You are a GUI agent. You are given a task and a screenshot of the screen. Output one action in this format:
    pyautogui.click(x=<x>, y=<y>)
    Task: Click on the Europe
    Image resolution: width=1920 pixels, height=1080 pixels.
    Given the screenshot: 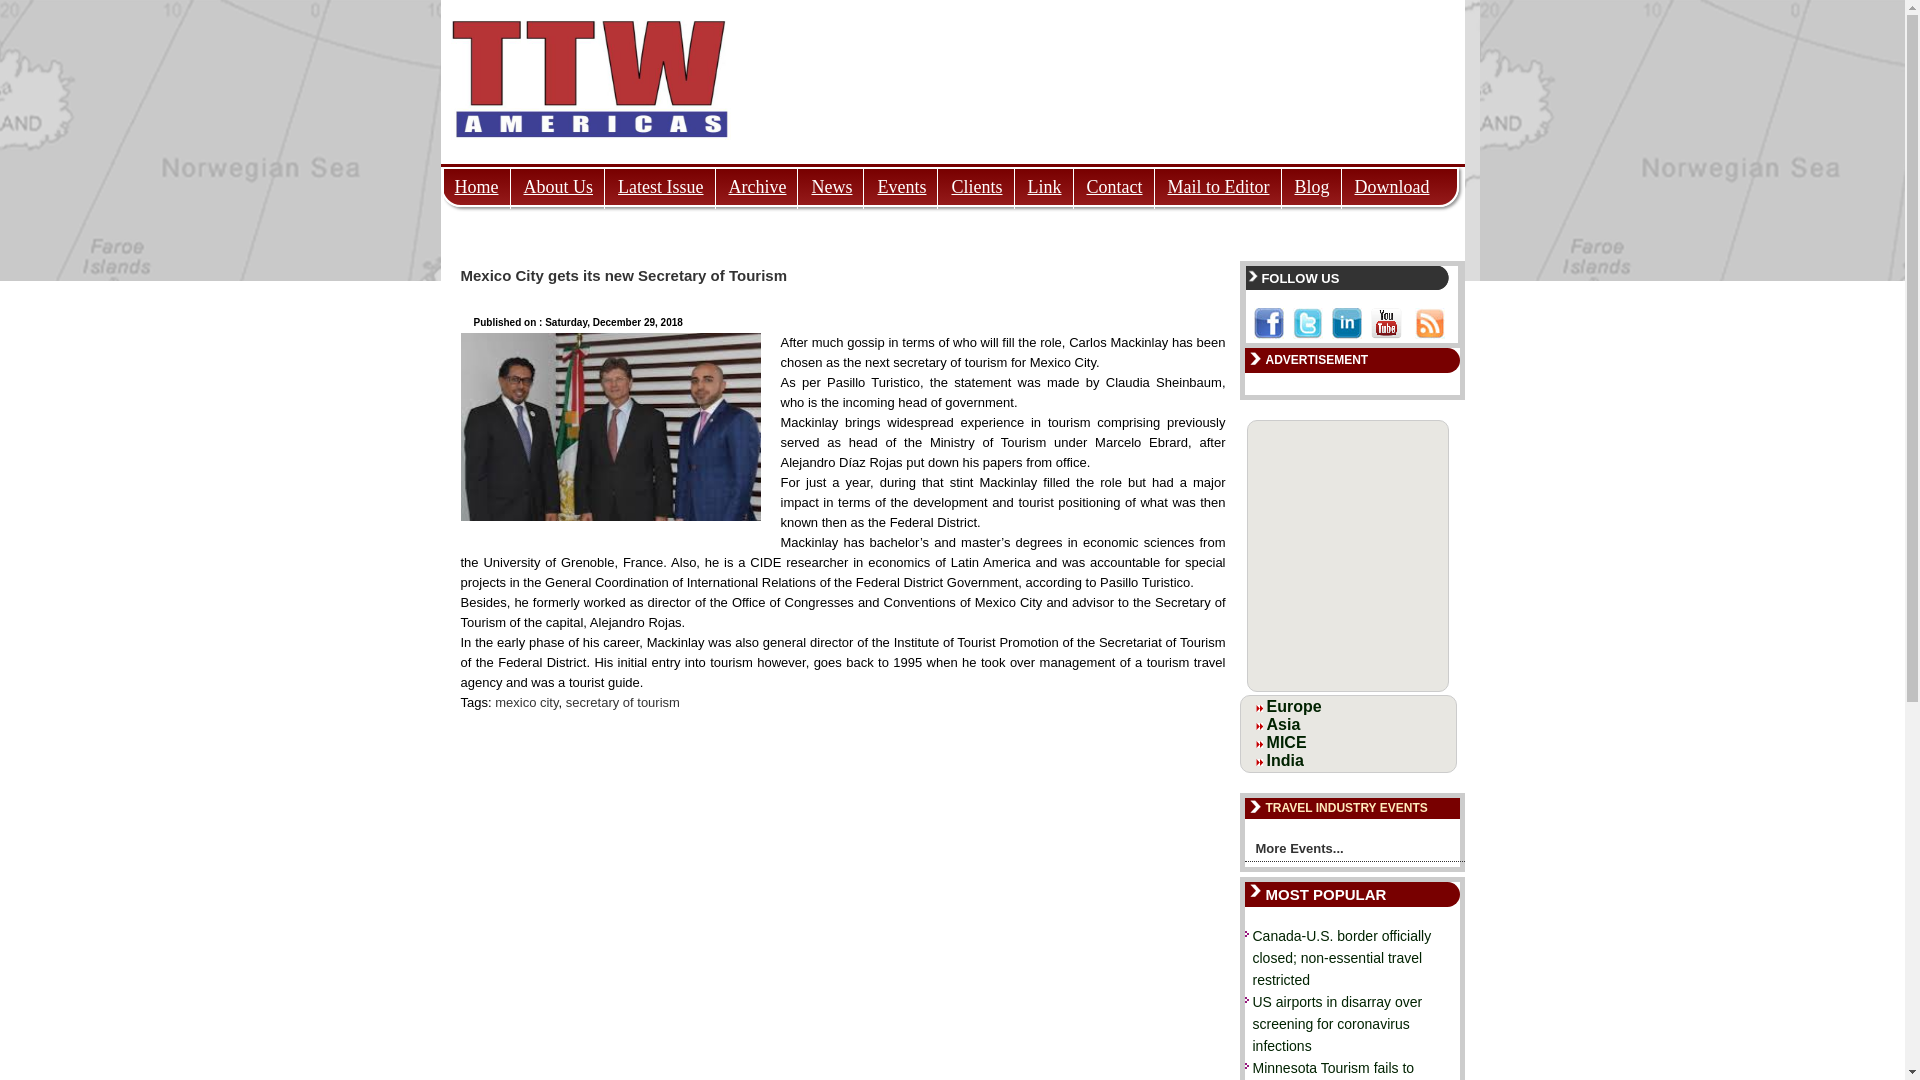 What is the action you would take?
    pyautogui.click(x=1294, y=706)
    